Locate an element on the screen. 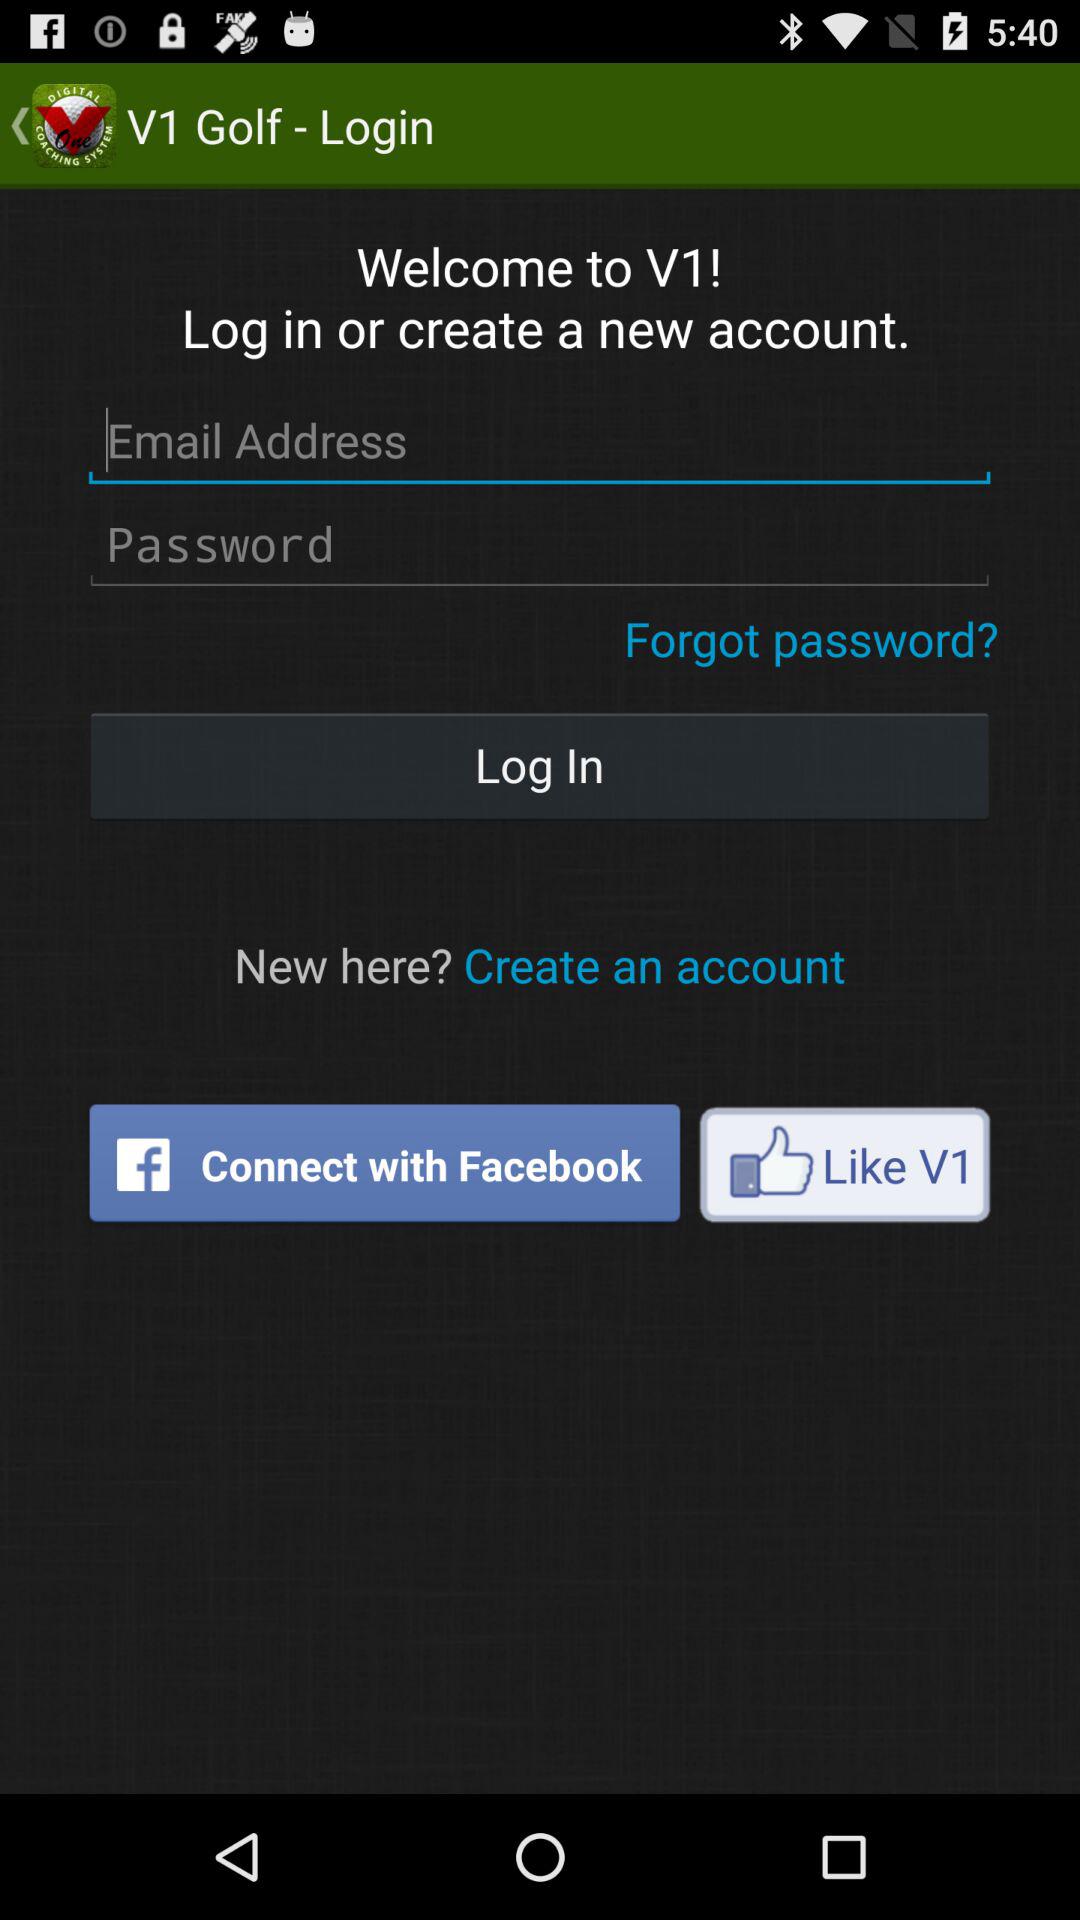  swipe to the connect with facebook is located at coordinates (384, 1164).